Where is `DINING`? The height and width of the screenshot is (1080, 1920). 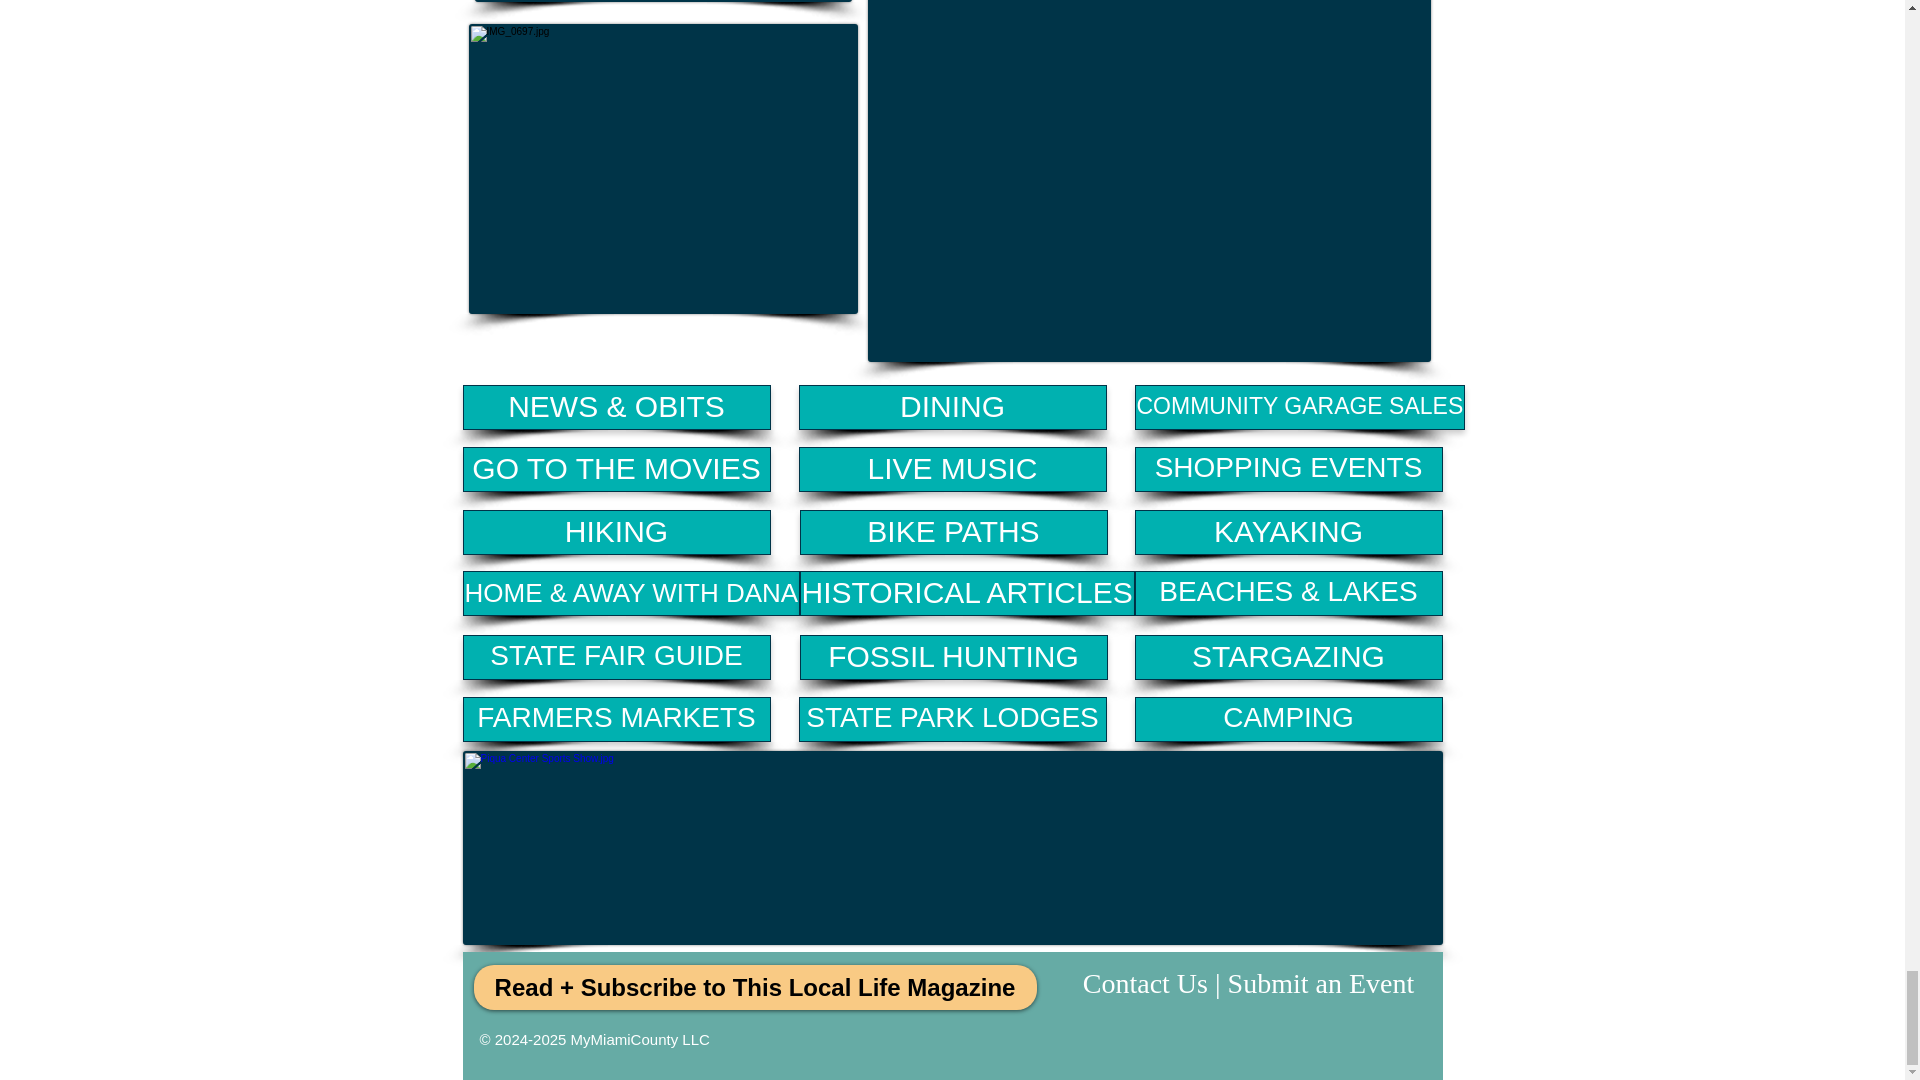 DINING is located at coordinates (952, 406).